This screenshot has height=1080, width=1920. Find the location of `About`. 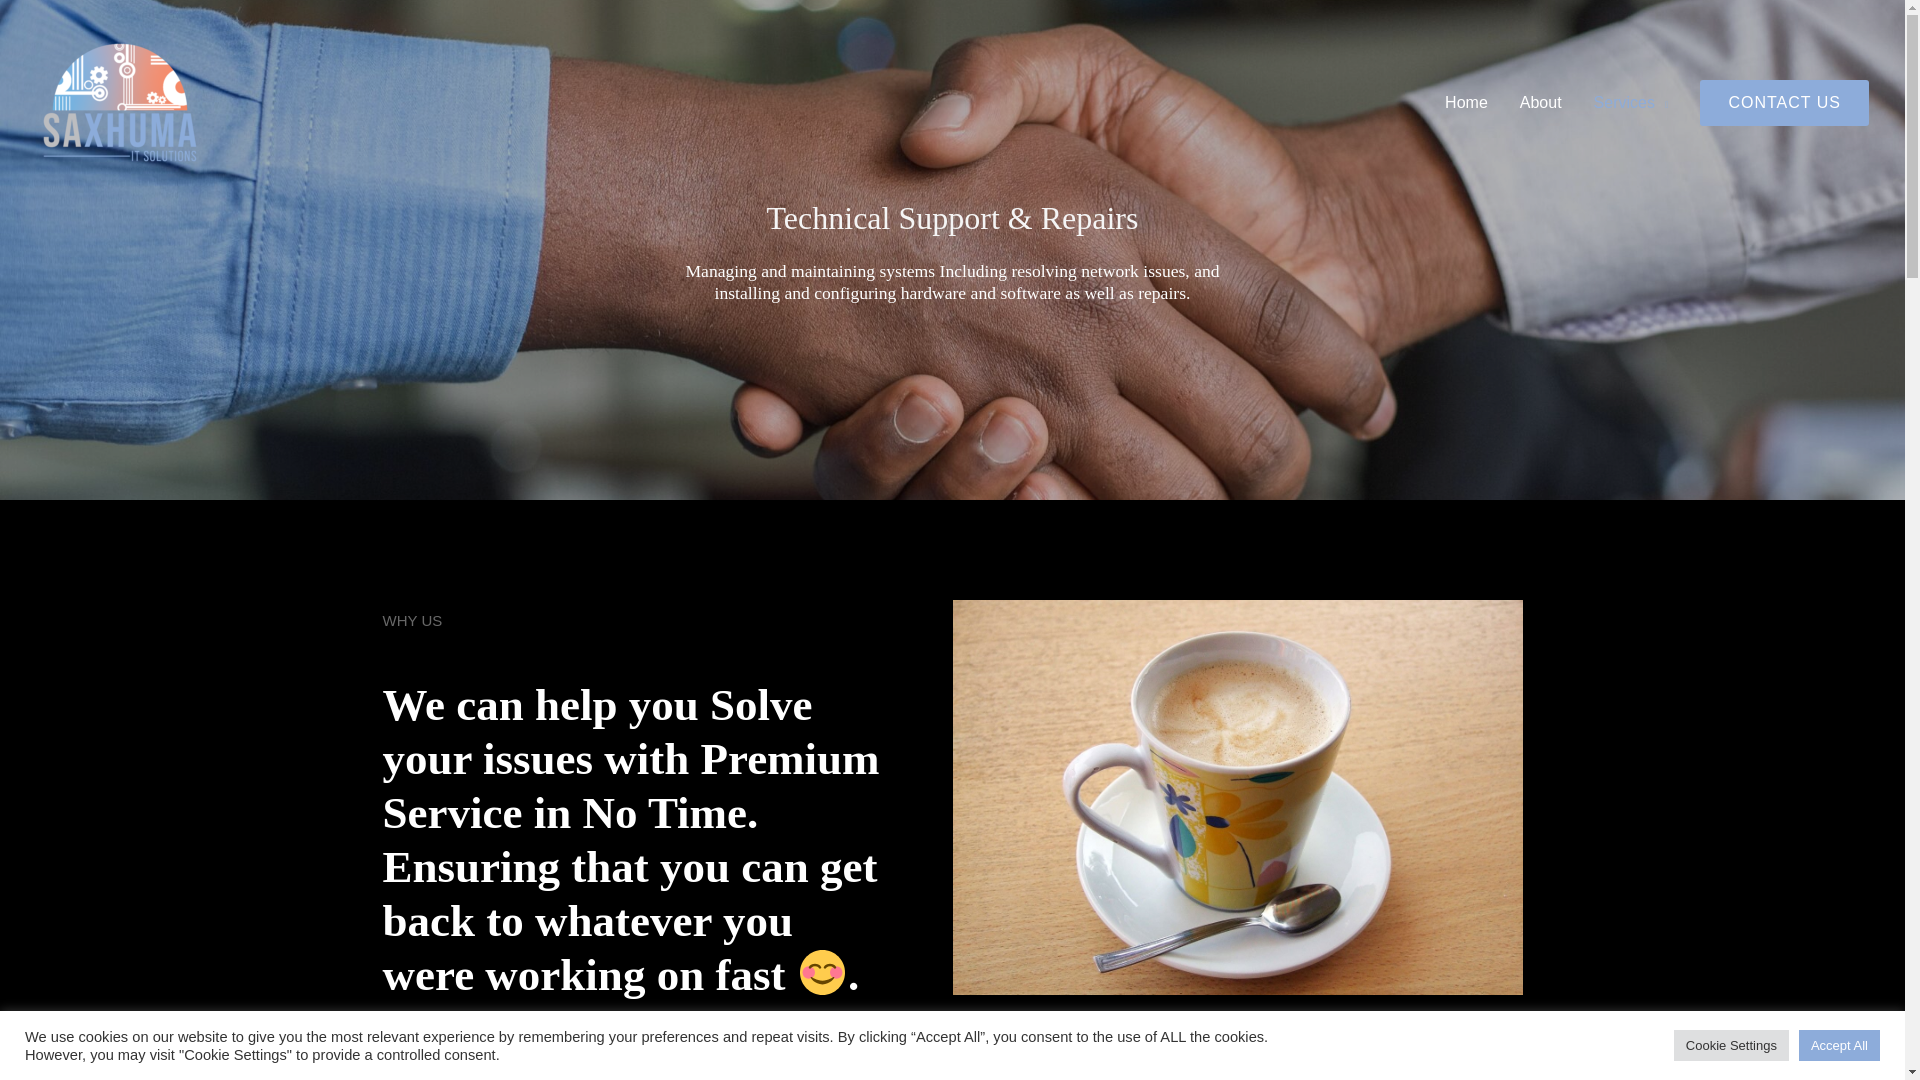

About is located at coordinates (1540, 102).